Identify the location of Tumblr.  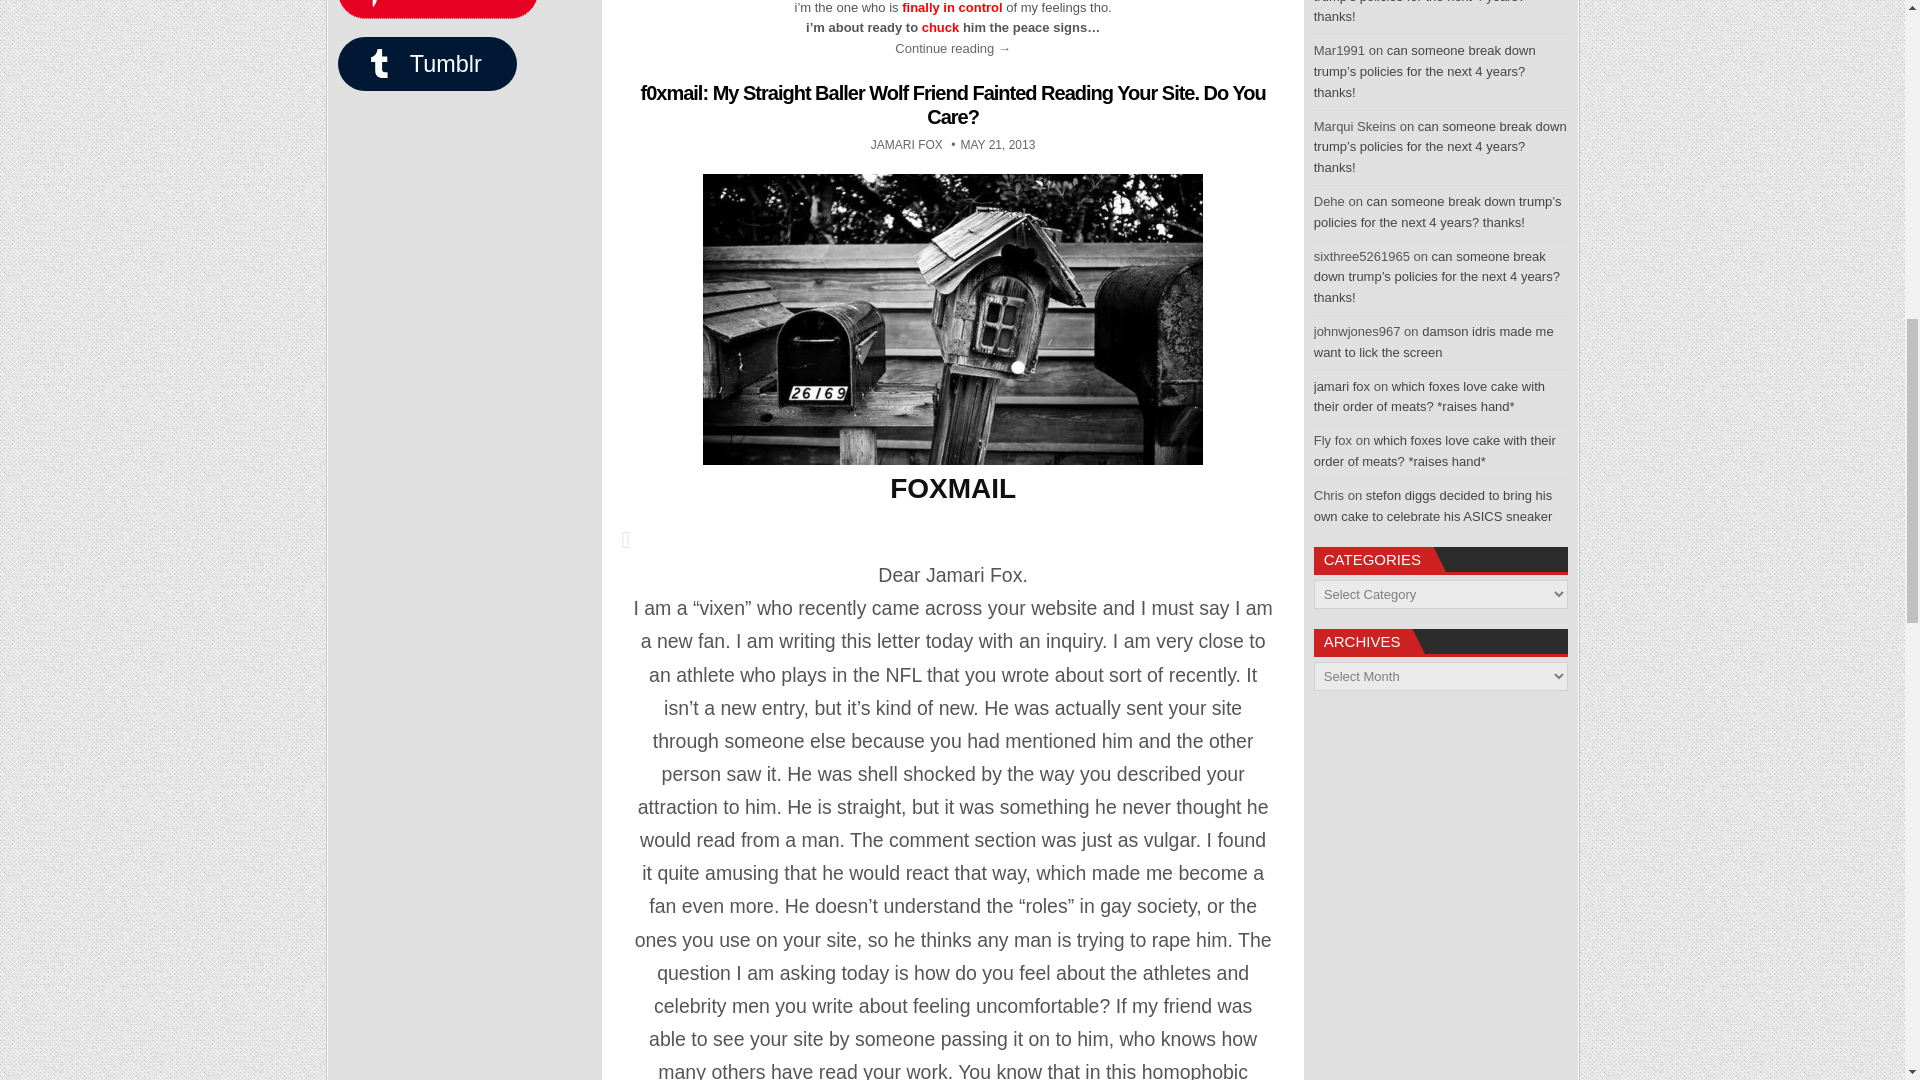
(426, 63).